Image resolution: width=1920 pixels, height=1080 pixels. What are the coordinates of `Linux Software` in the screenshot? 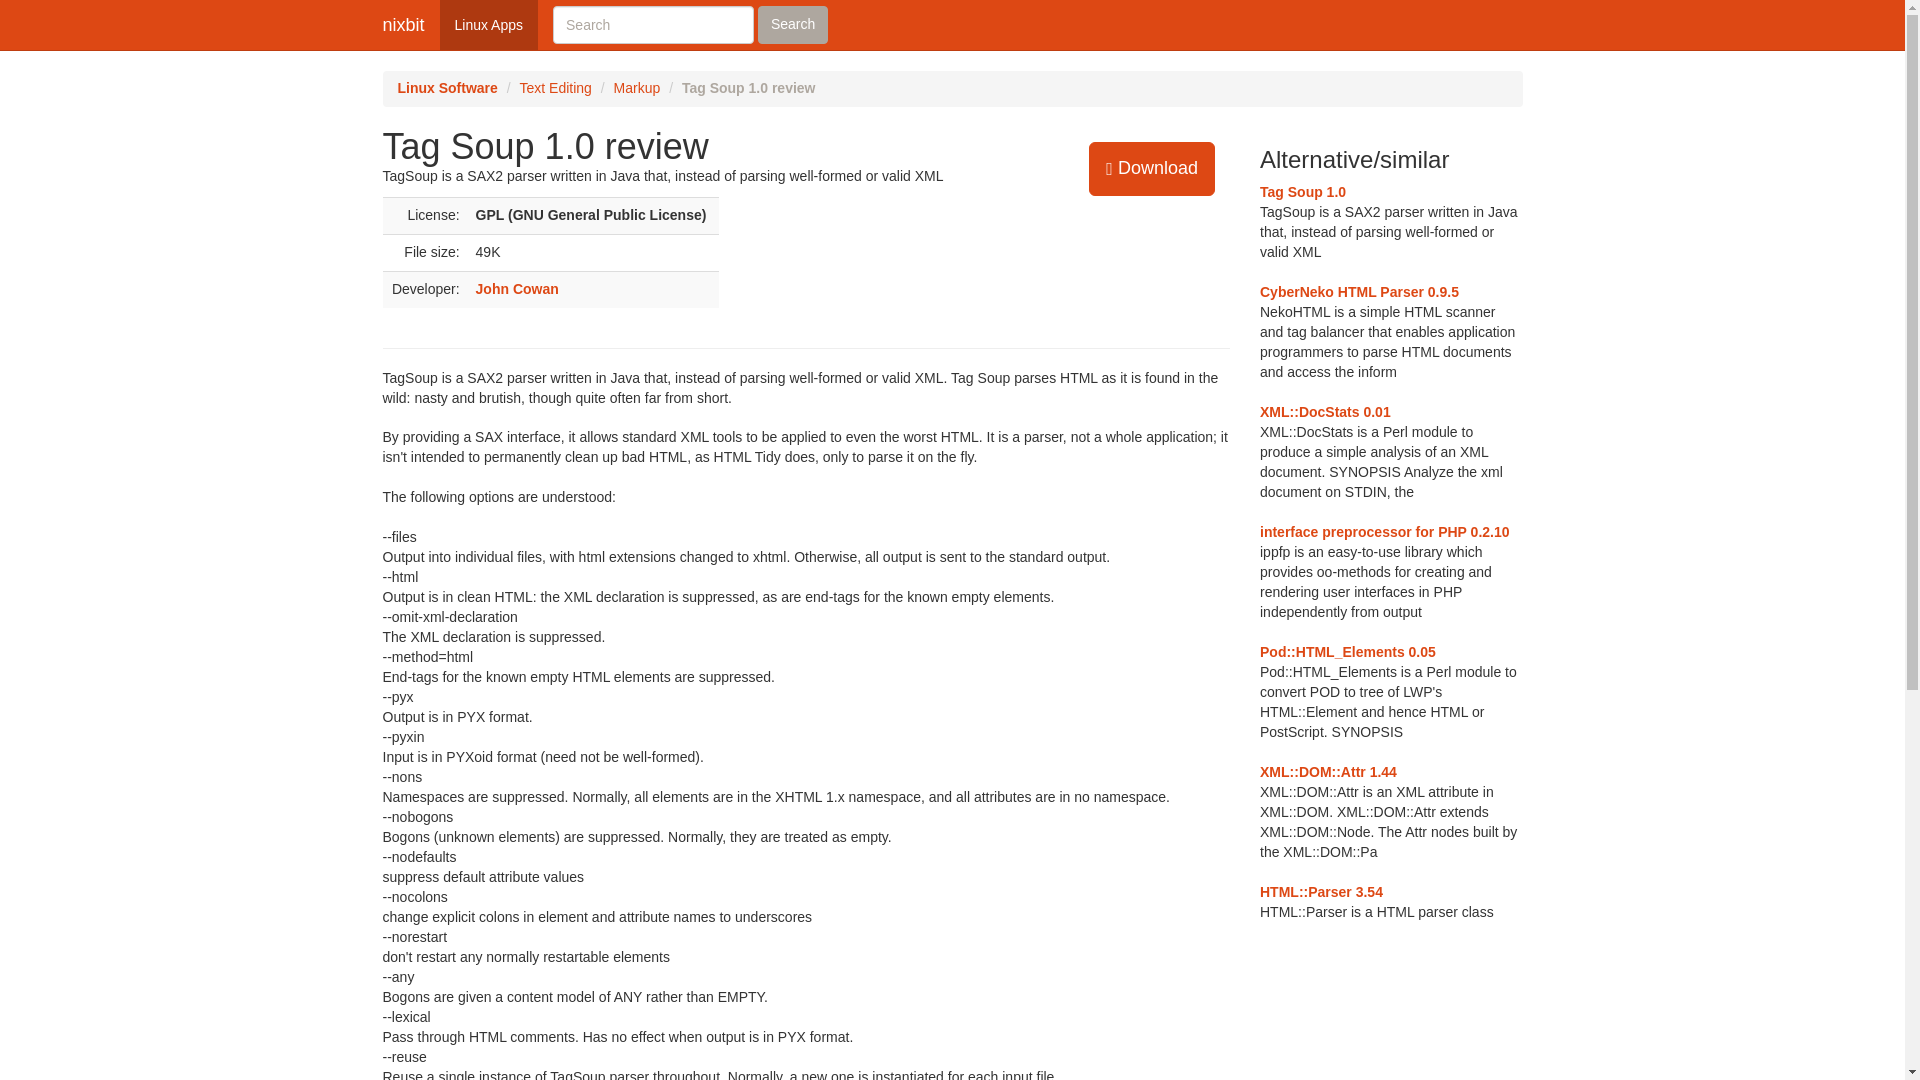 It's located at (447, 88).